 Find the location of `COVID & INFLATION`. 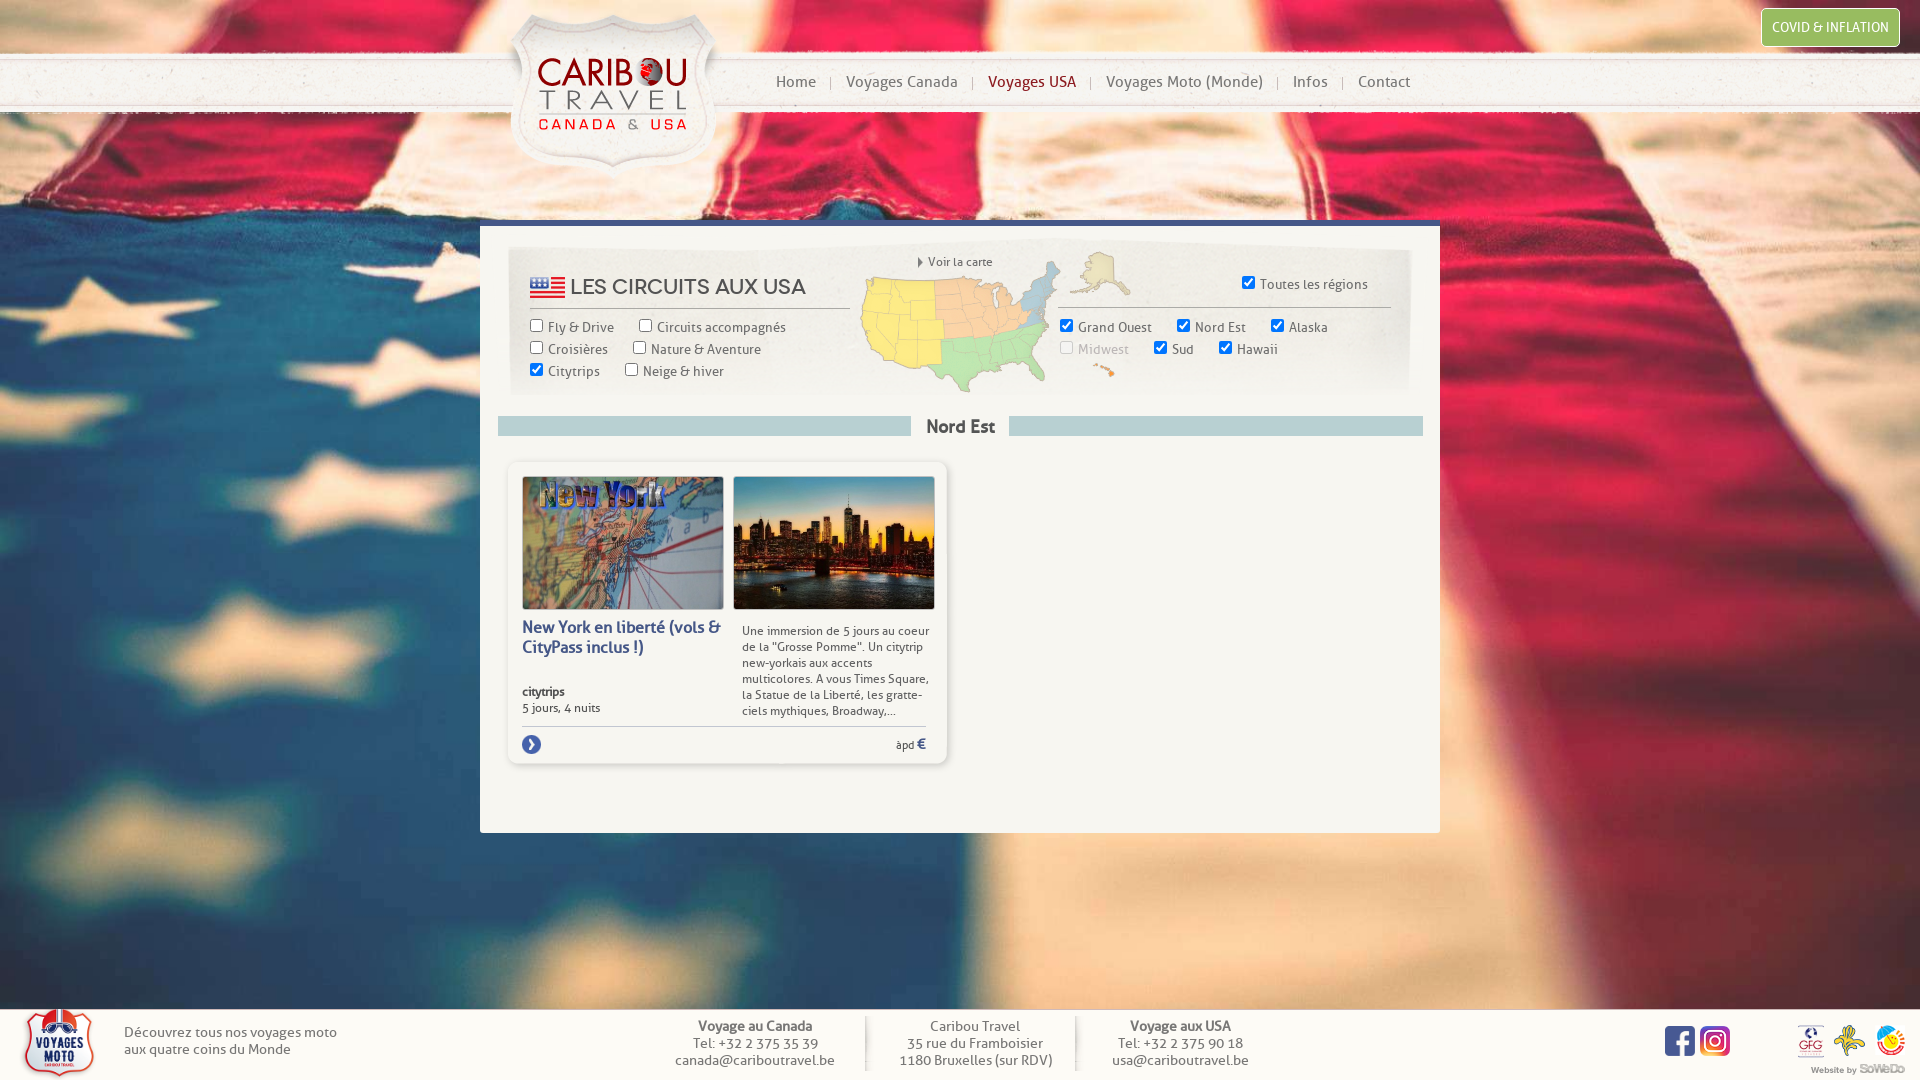

COVID & INFLATION is located at coordinates (1830, 28).